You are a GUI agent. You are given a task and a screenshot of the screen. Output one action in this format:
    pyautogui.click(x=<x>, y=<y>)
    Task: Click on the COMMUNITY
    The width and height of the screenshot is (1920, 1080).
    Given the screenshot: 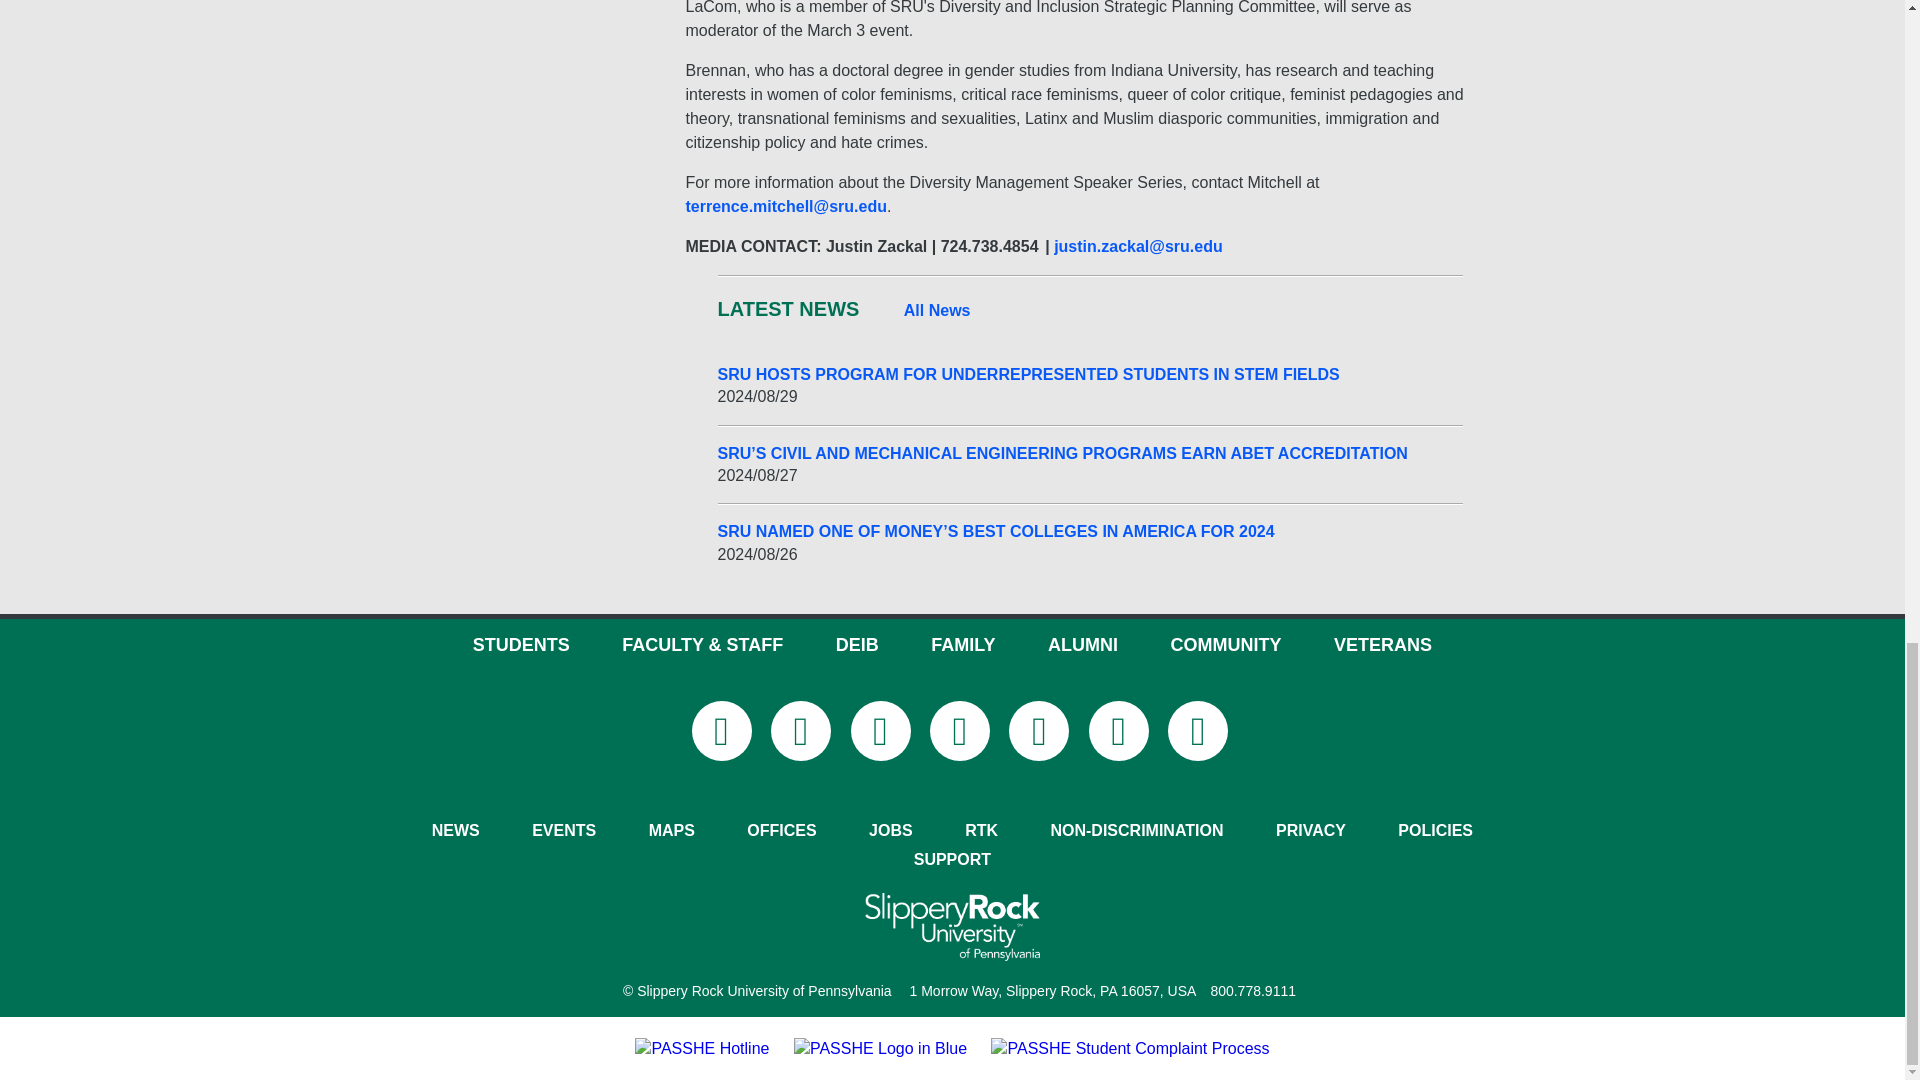 What is the action you would take?
    pyautogui.click(x=1224, y=644)
    